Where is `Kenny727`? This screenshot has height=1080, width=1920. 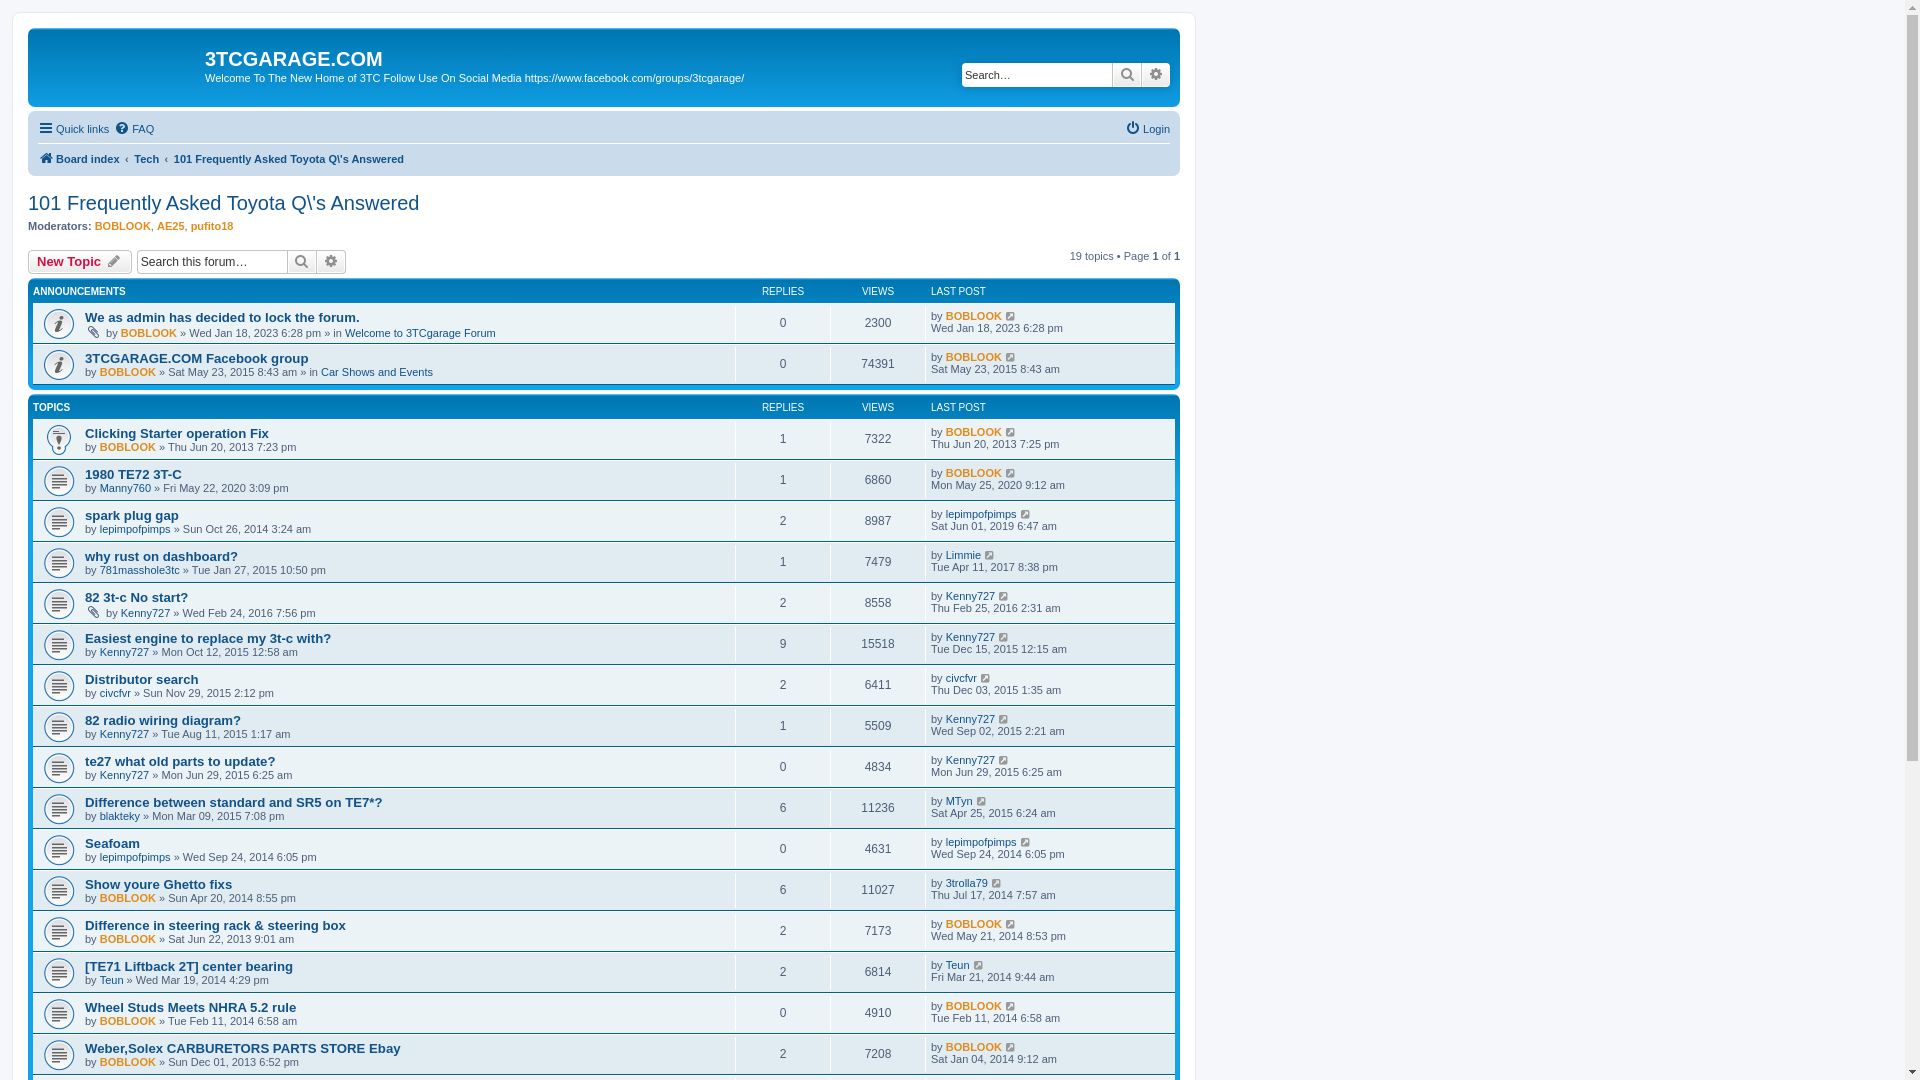
Kenny727 is located at coordinates (125, 775).